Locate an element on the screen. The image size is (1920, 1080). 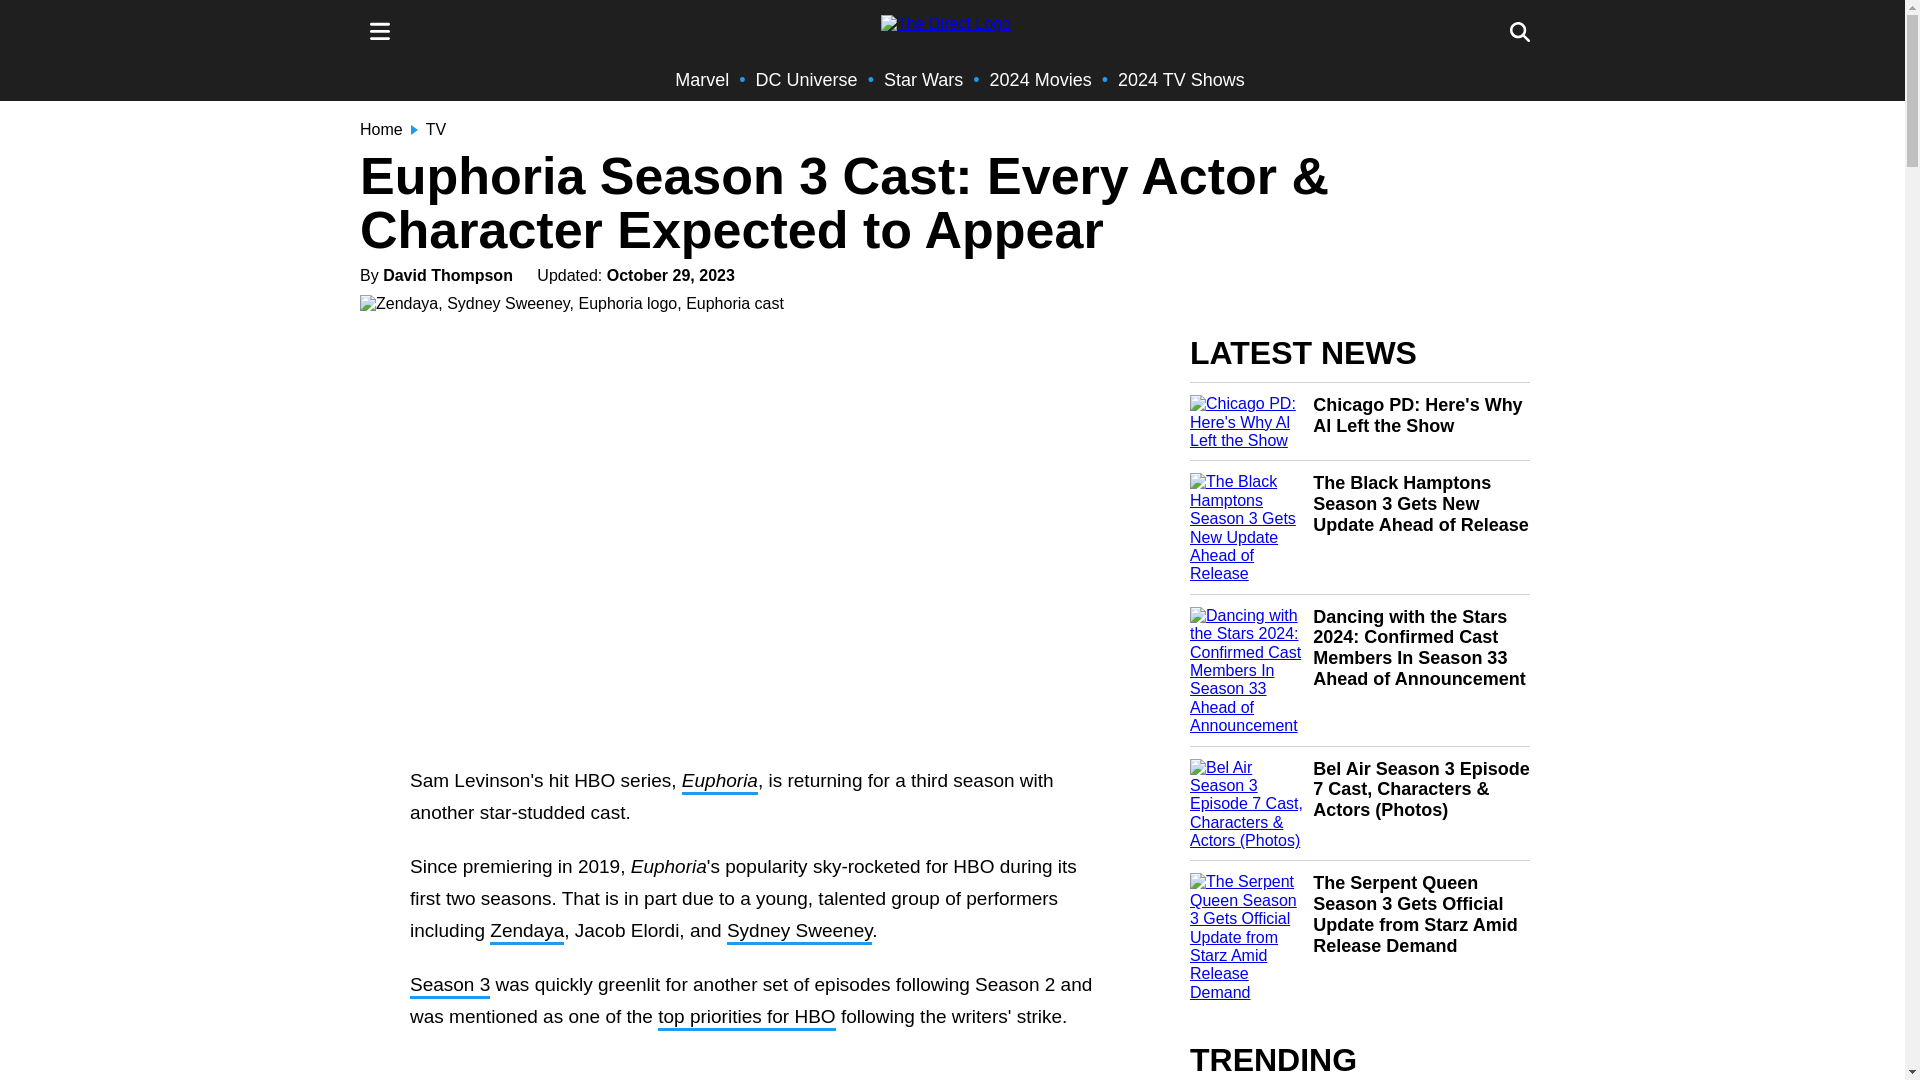
DC Universe is located at coordinates (807, 80).